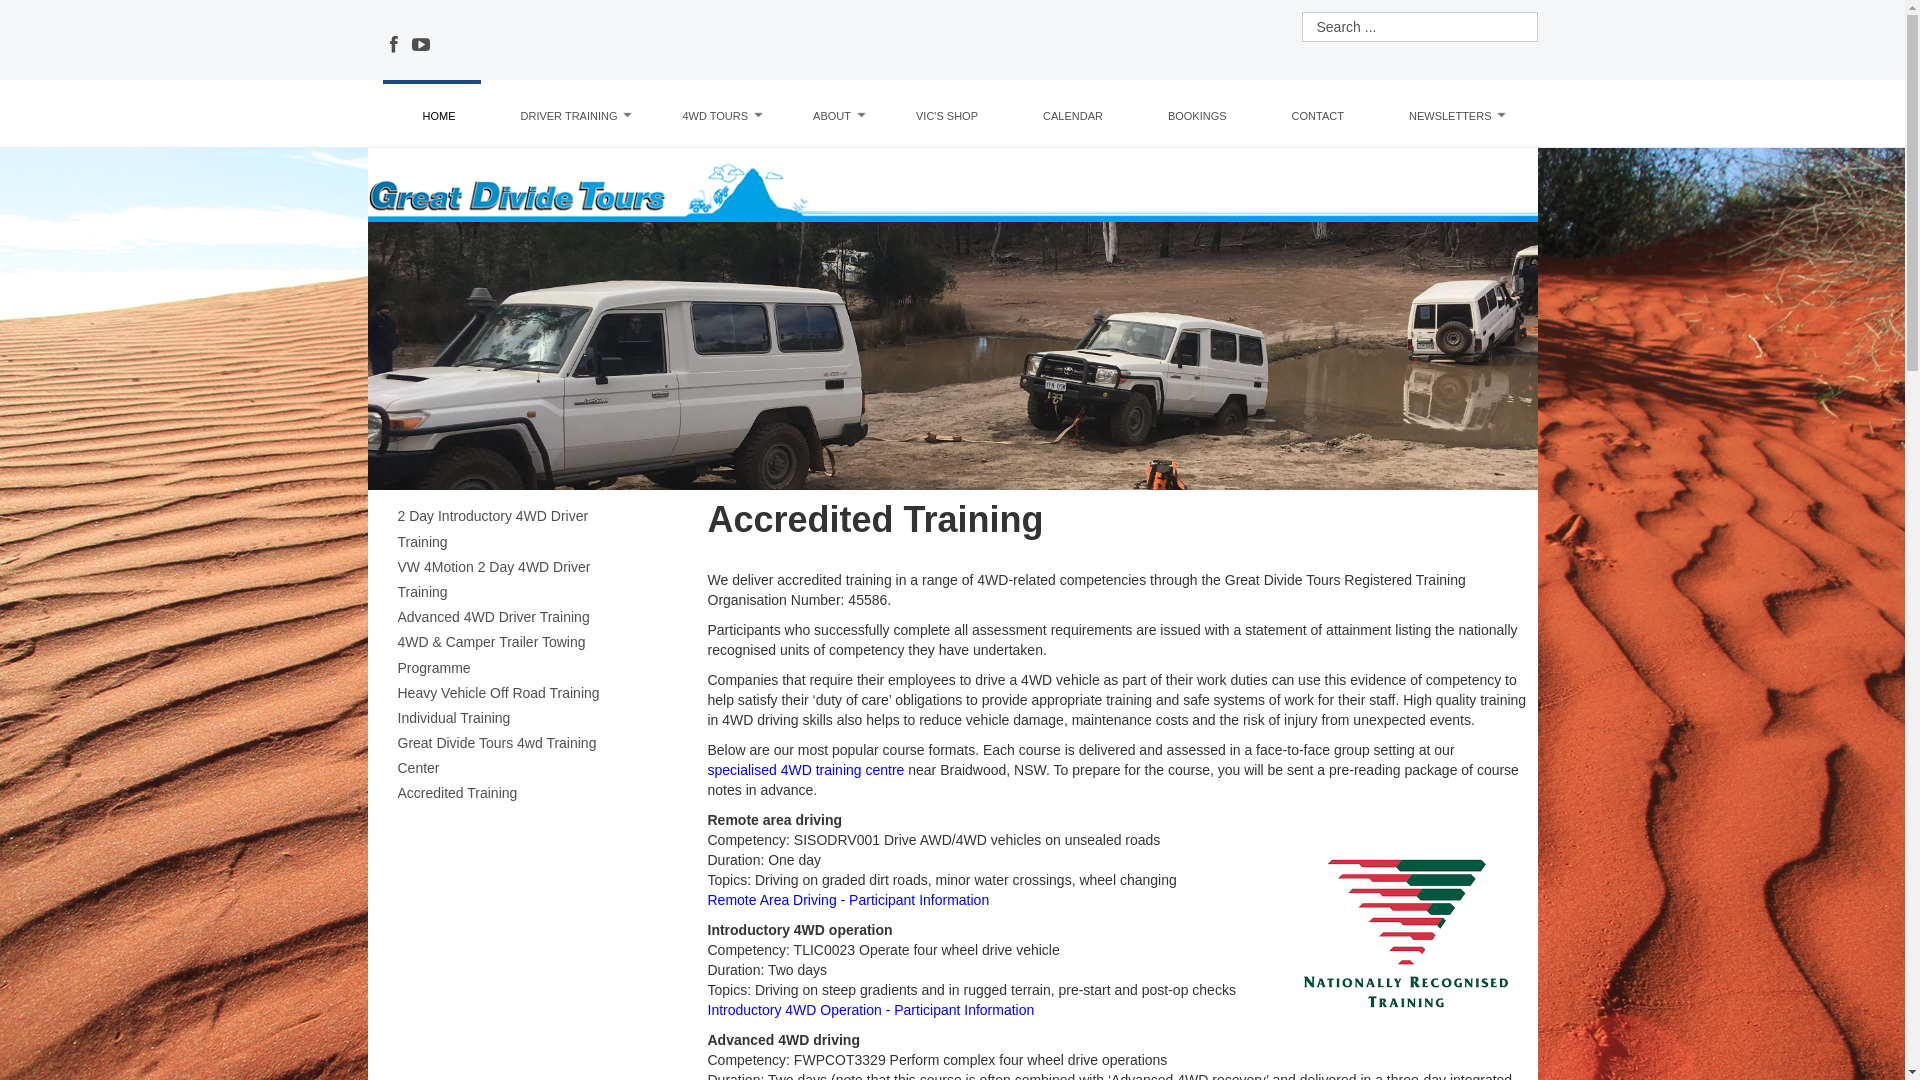 The height and width of the screenshot is (1080, 1920). I want to click on HOME, so click(440, 116).